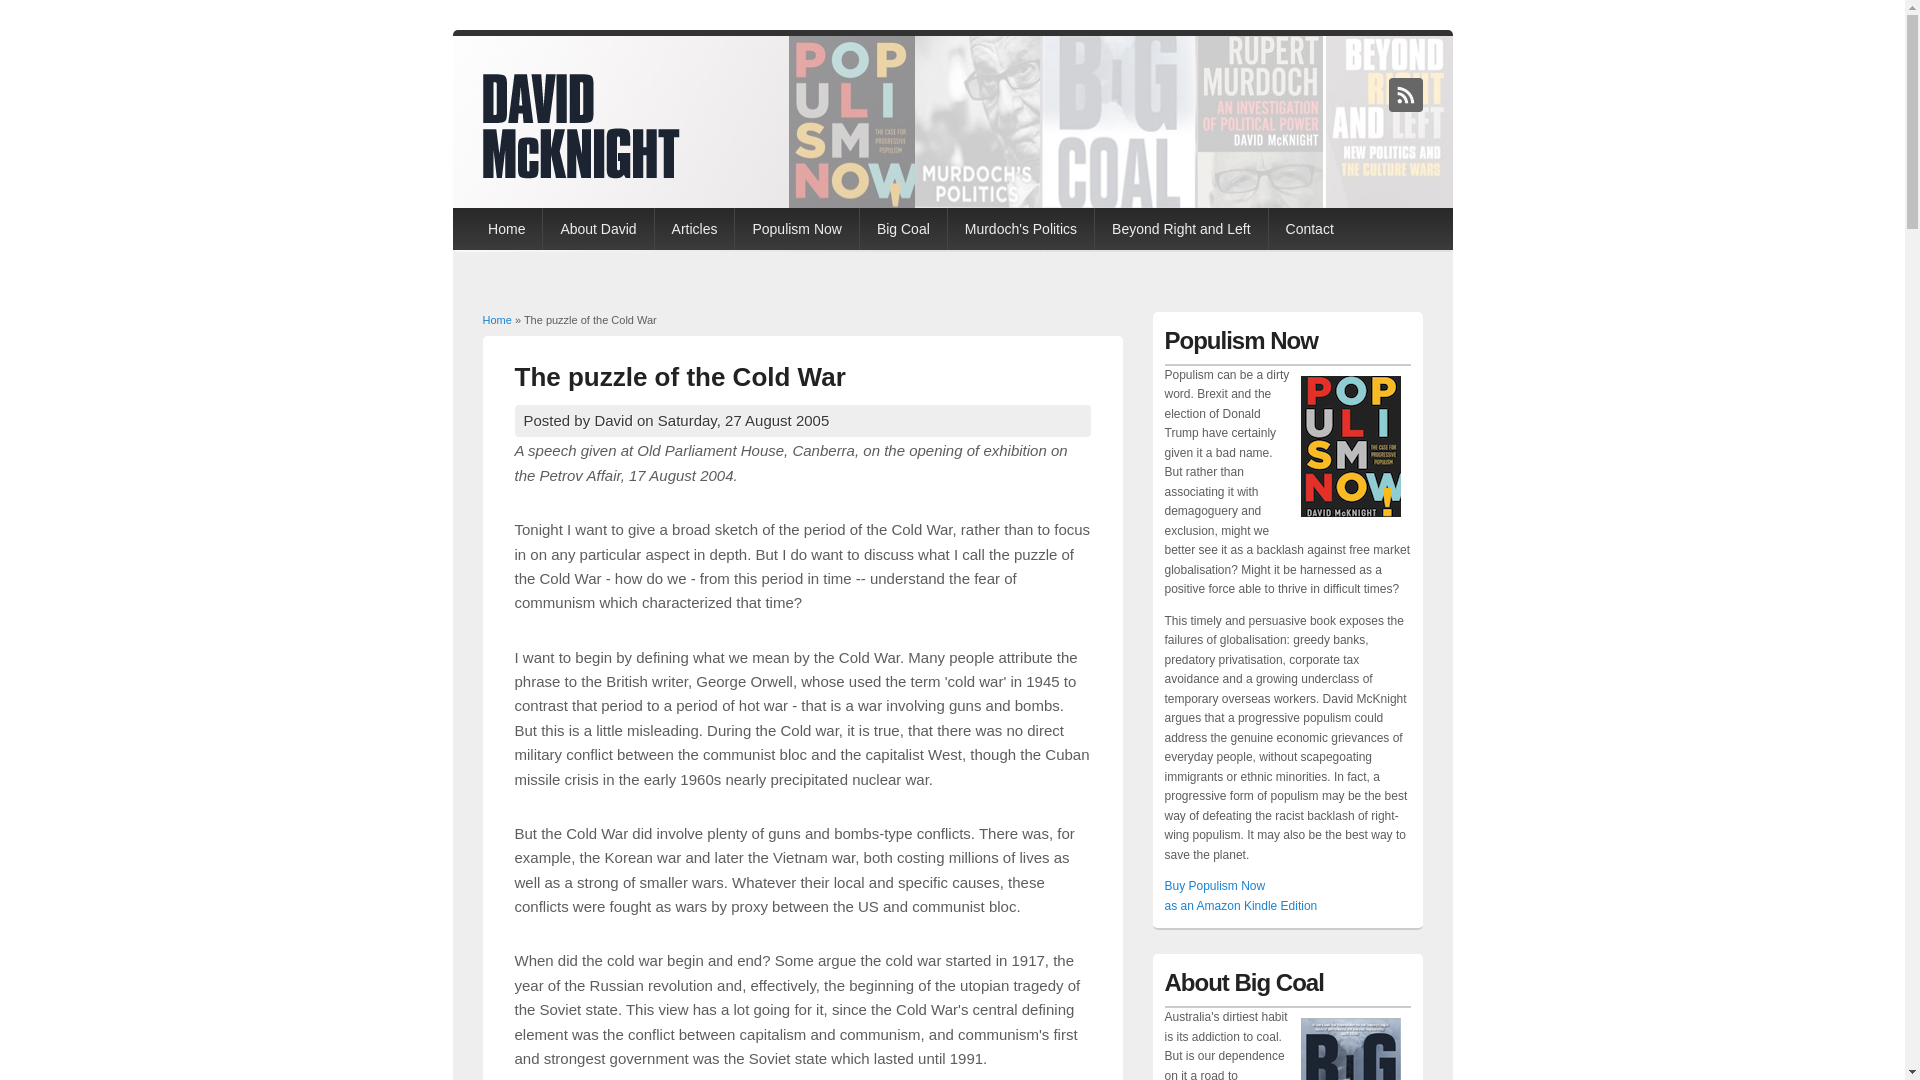  I want to click on Big Coal, so click(904, 229).